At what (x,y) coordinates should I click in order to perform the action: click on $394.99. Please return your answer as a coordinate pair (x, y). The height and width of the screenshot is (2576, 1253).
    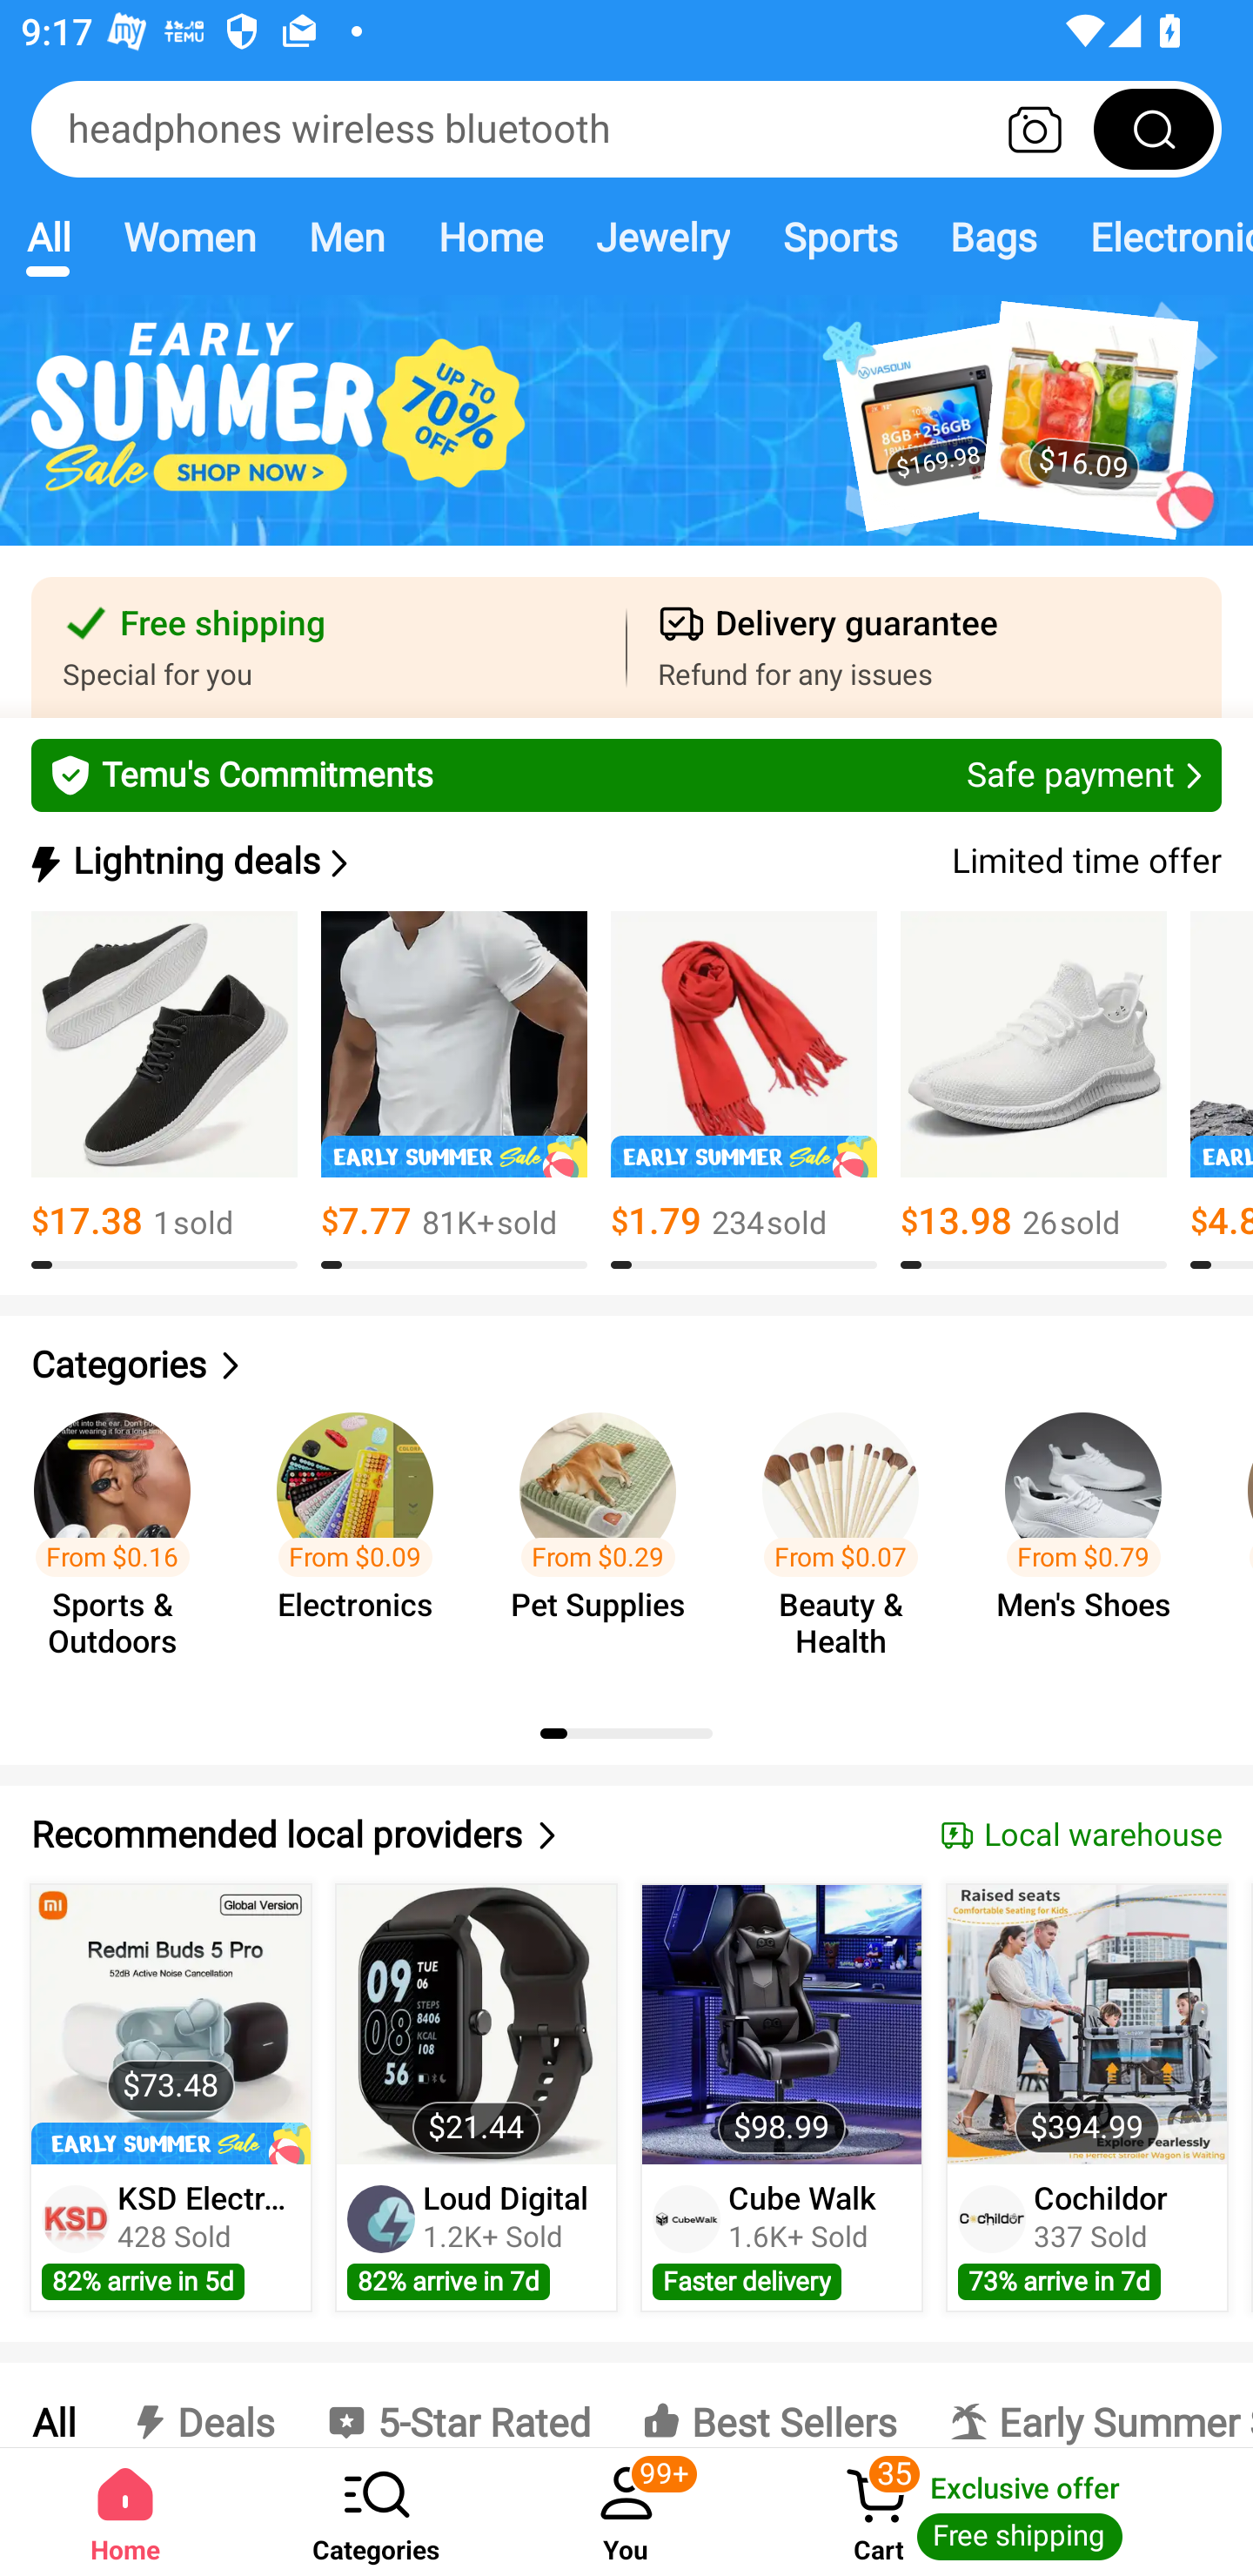
    Looking at the image, I should click on (1086, 2024).